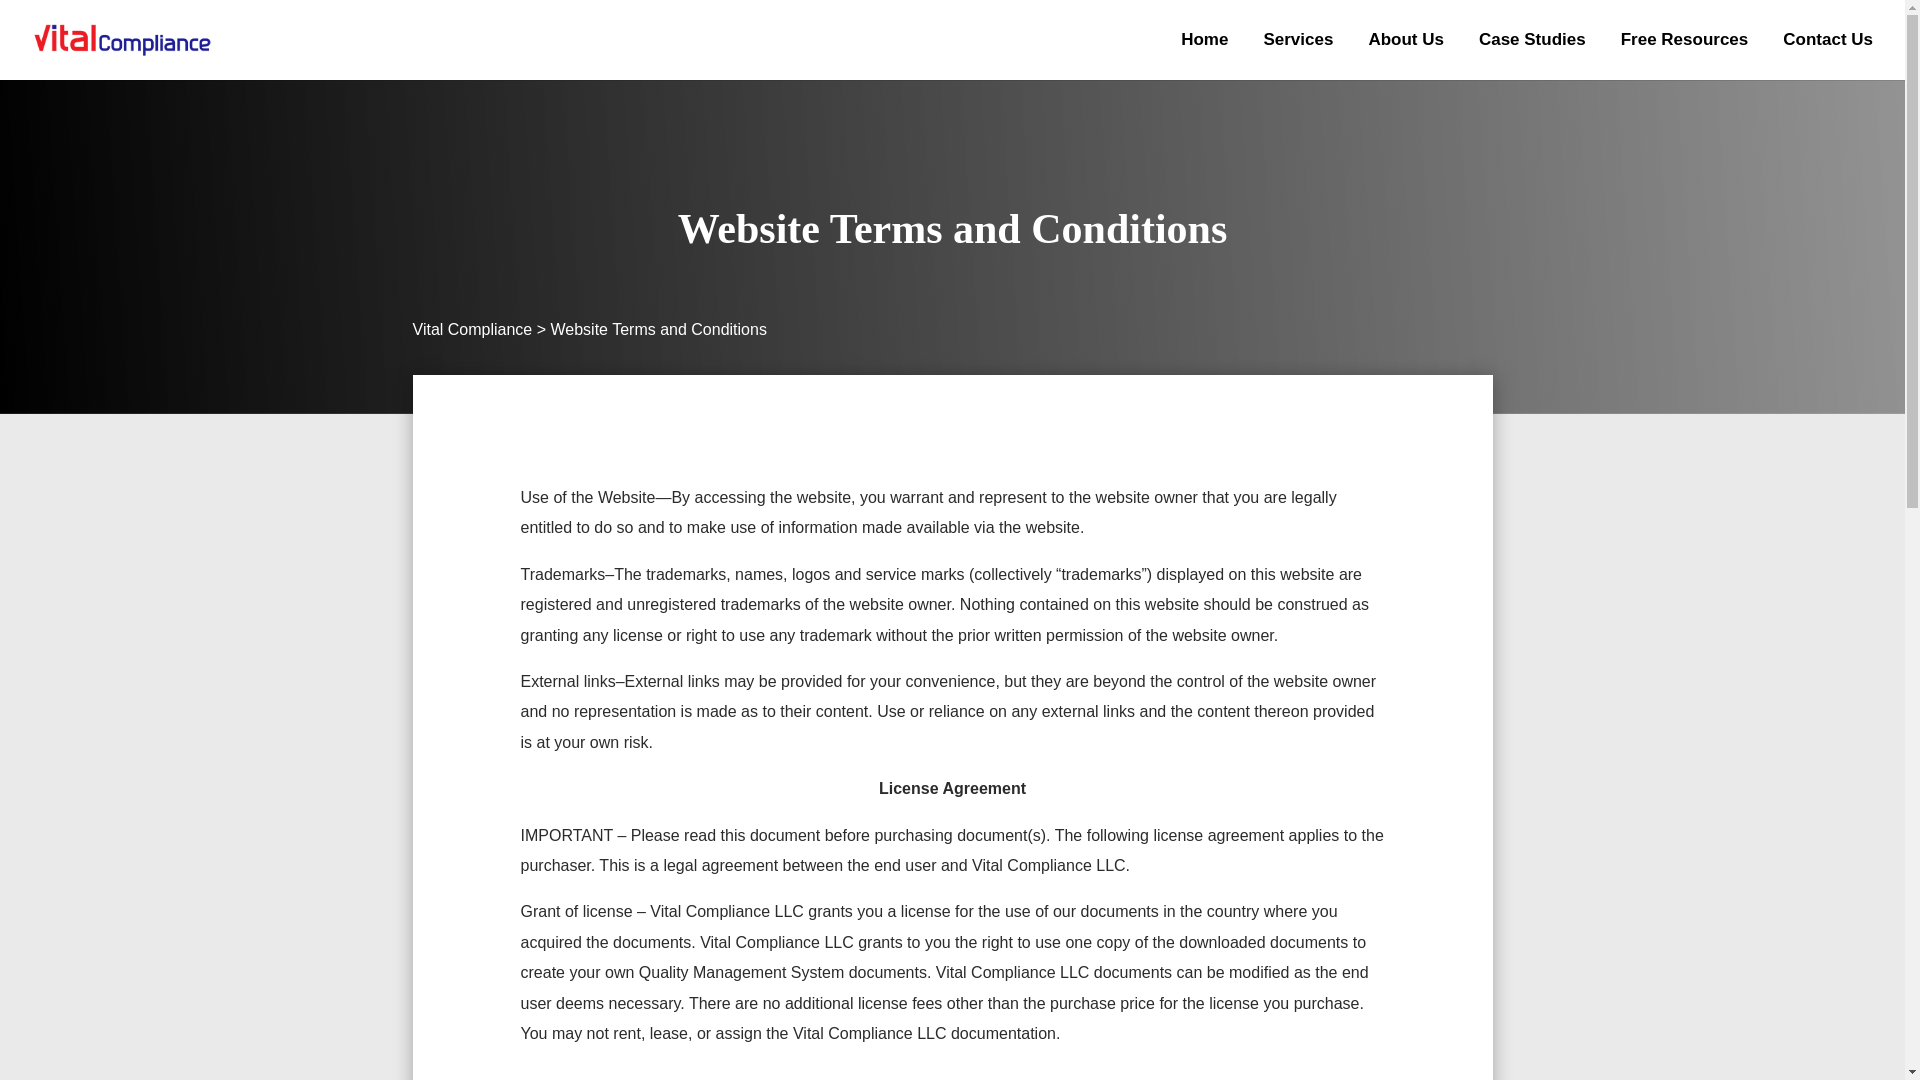  Describe the element at coordinates (1405, 56) in the screenshot. I see `About Us` at that location.